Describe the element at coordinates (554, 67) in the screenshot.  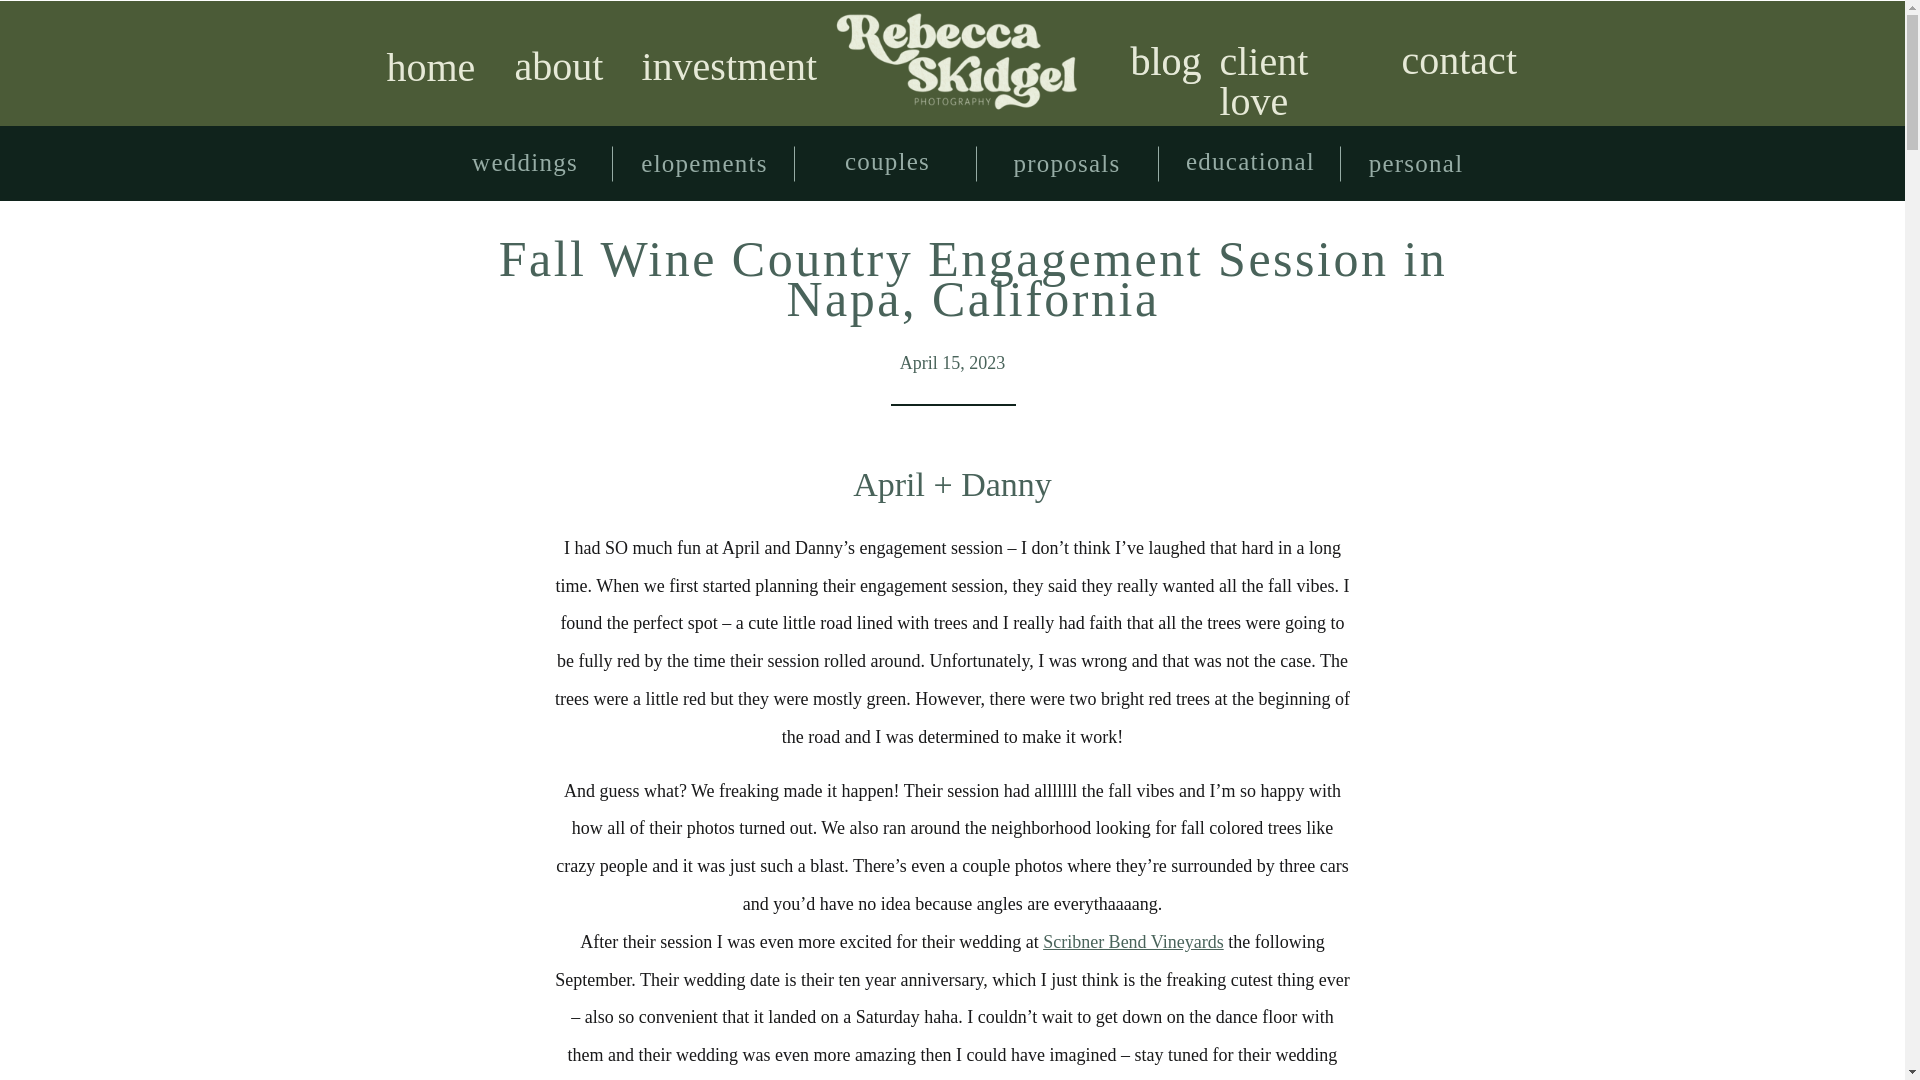
I see `about` at that location.